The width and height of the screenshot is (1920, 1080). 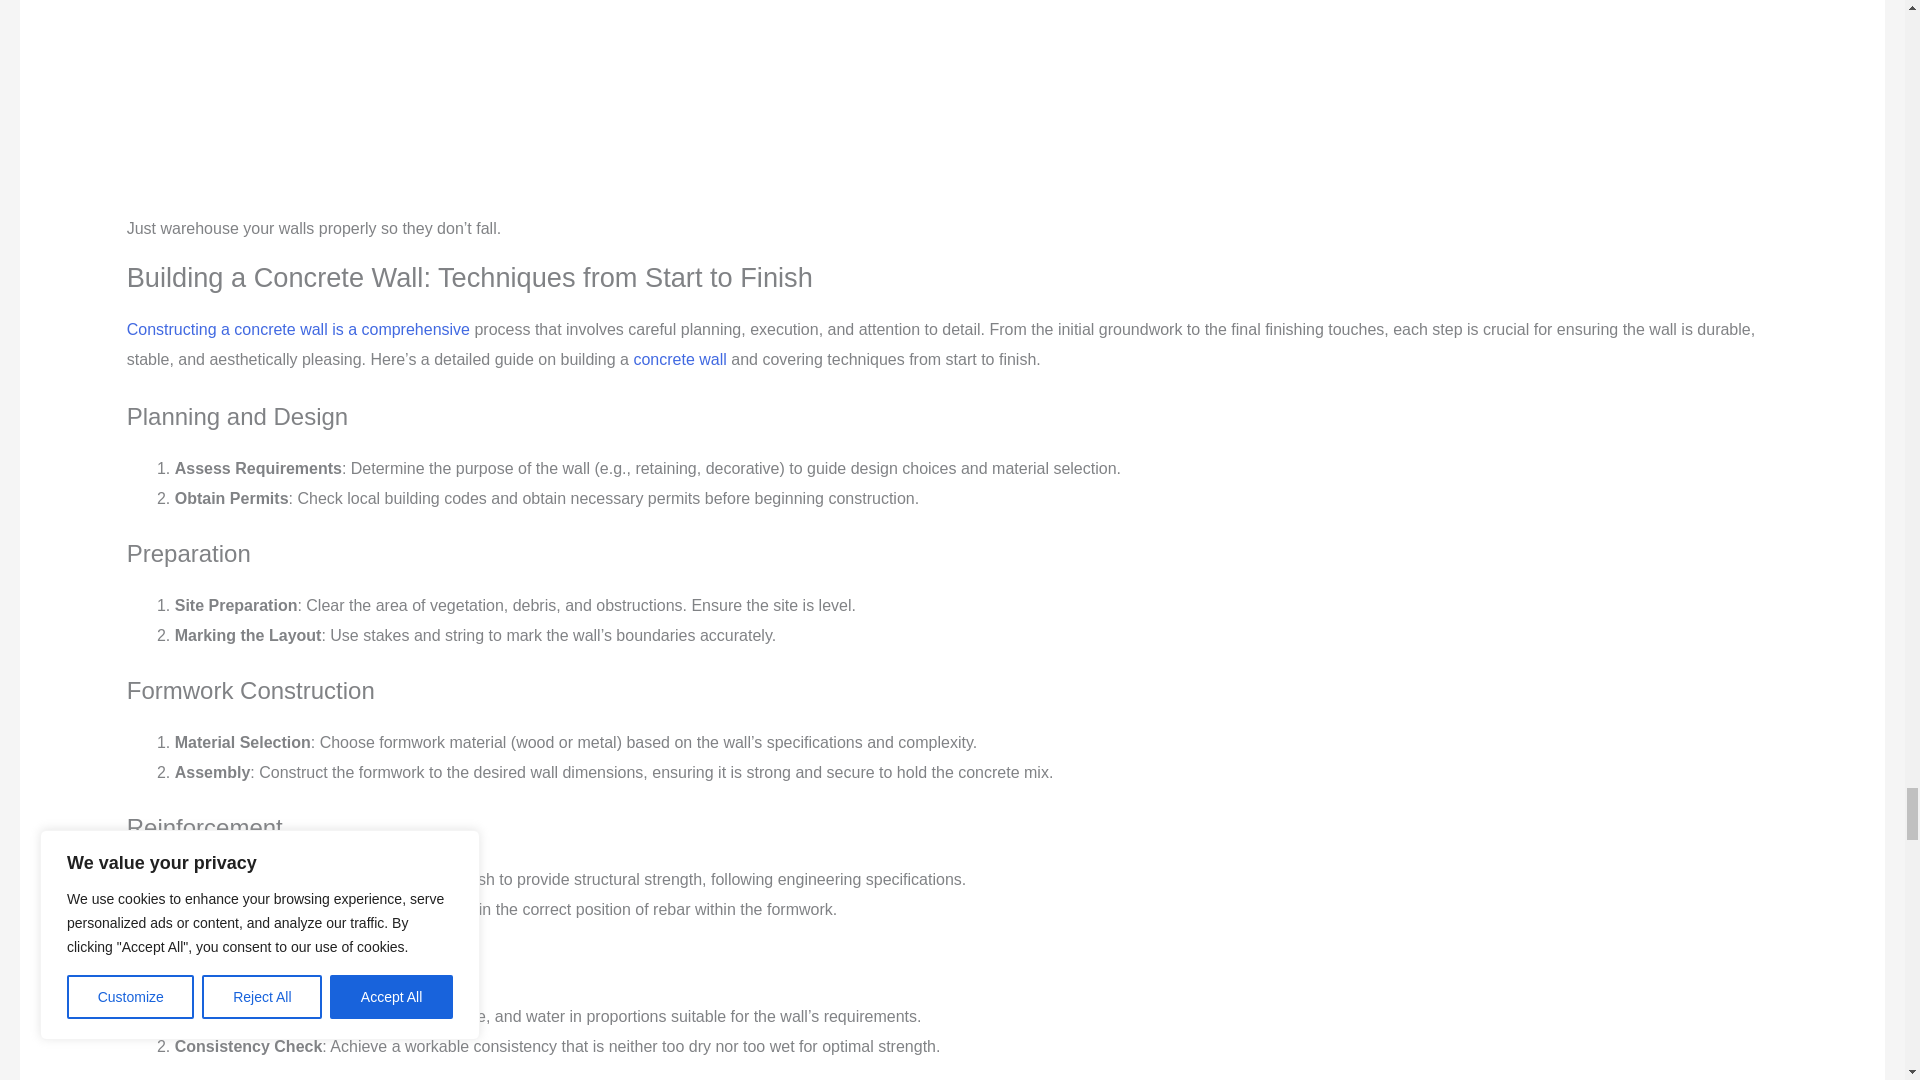 I want to click on concrete wall, so click(x=679, y=360).